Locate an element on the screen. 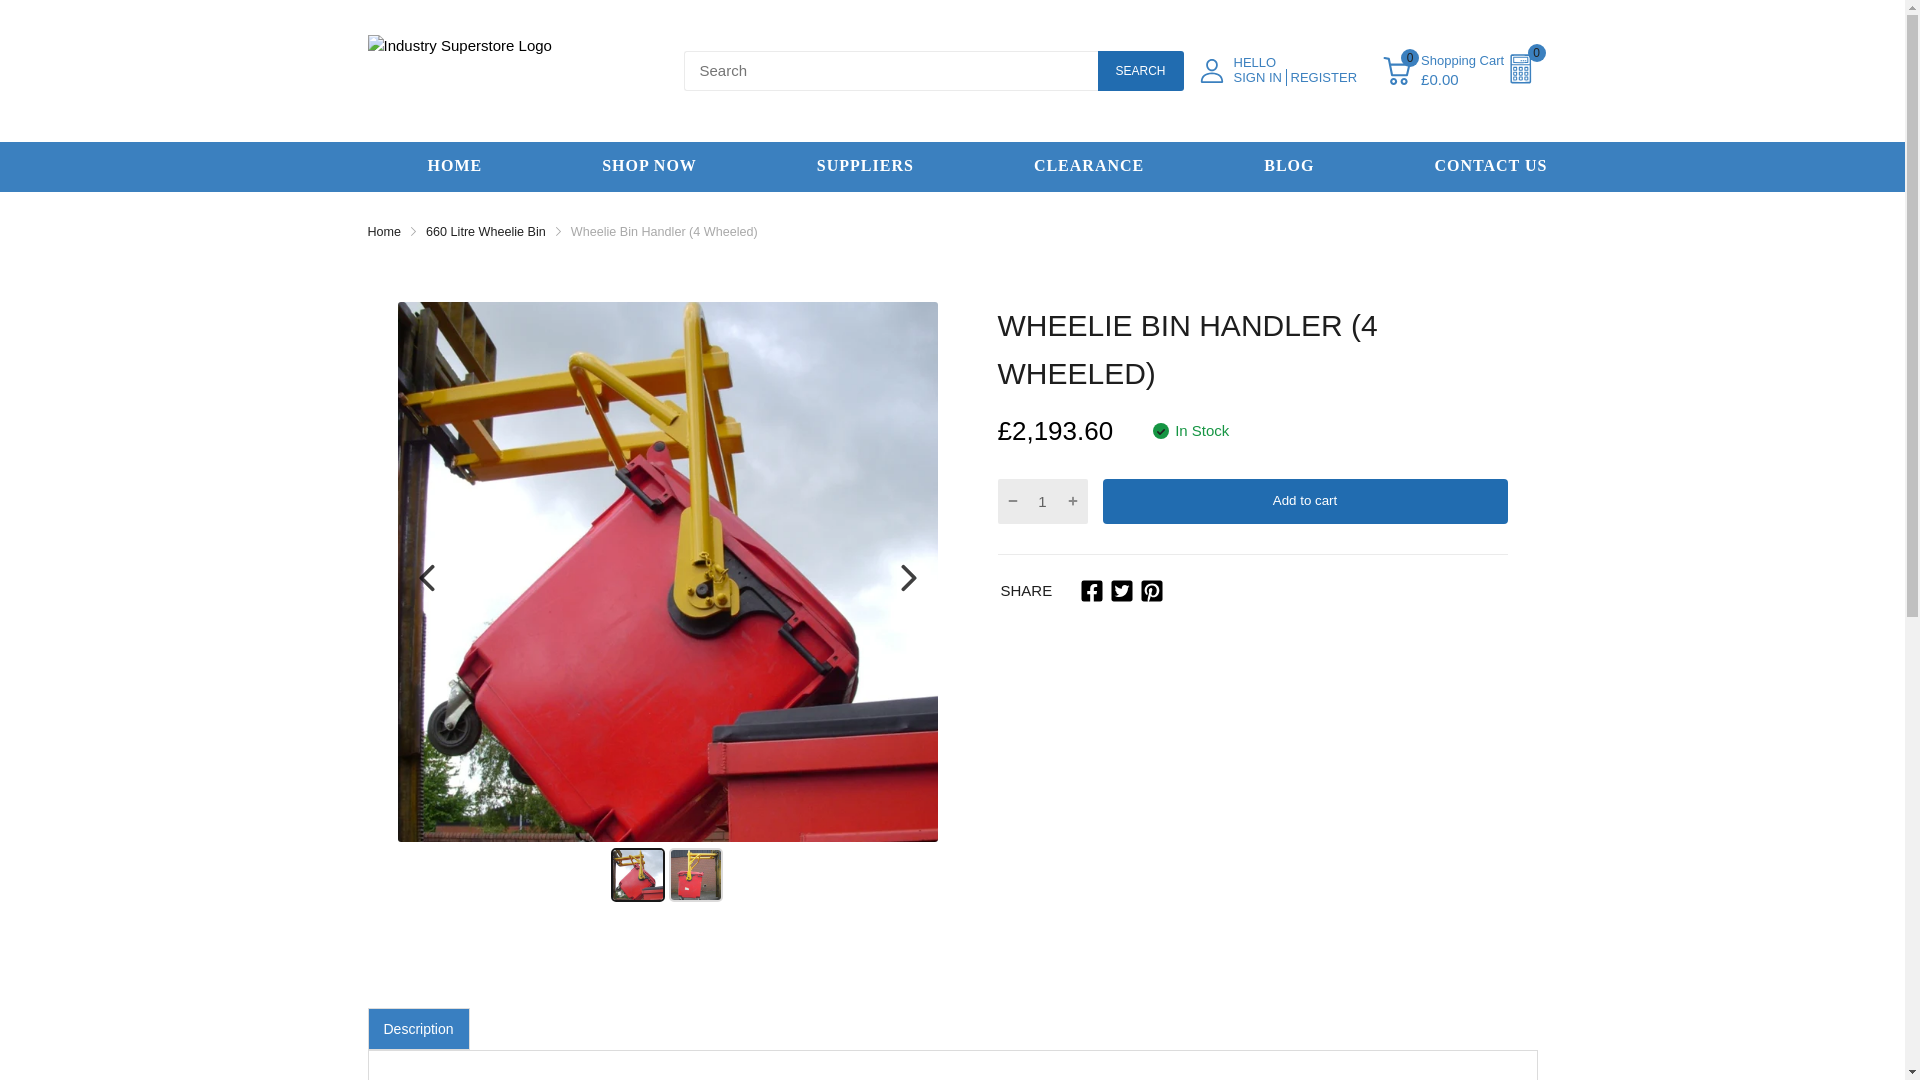 The width and height of the screenshot is (1920, 1080). HOME is located at coordinates (456, 166).